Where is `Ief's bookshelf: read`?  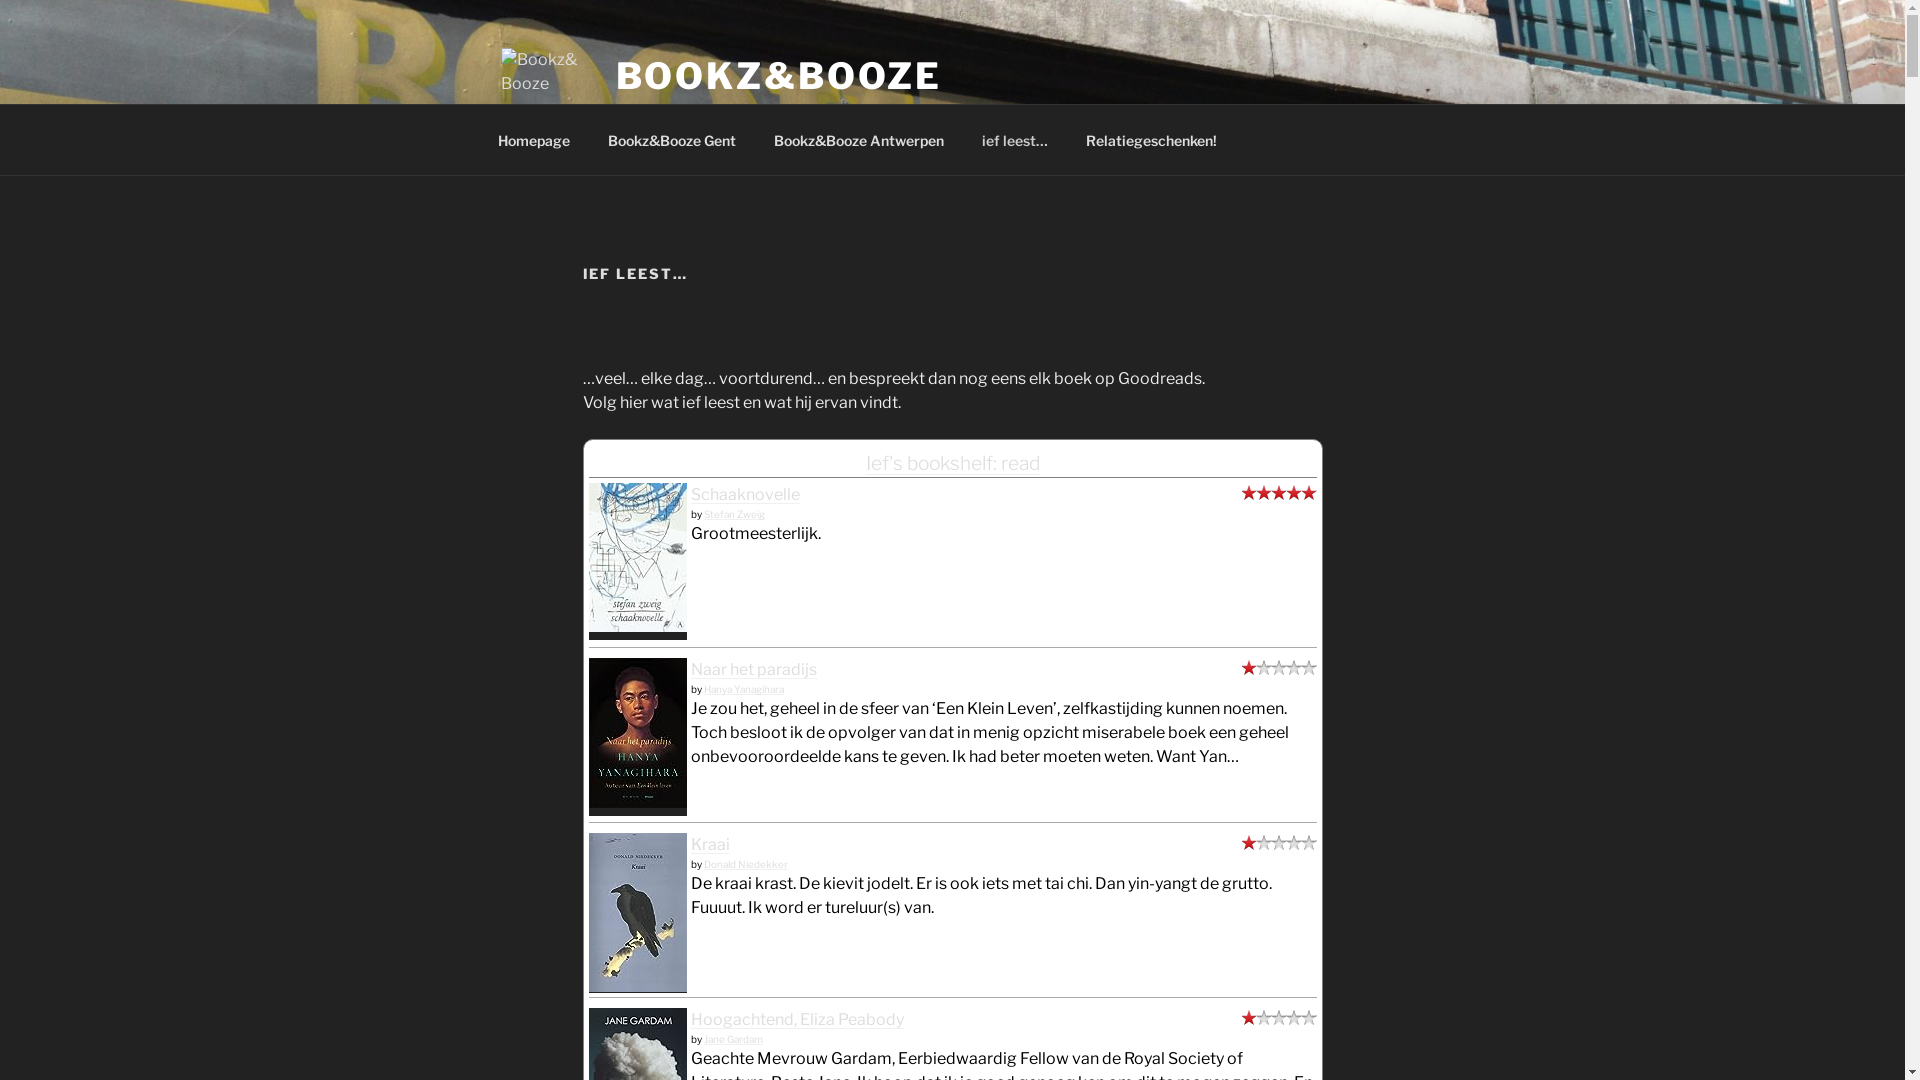
Ief's bookshelf: read is located at coordinates (953, 463).